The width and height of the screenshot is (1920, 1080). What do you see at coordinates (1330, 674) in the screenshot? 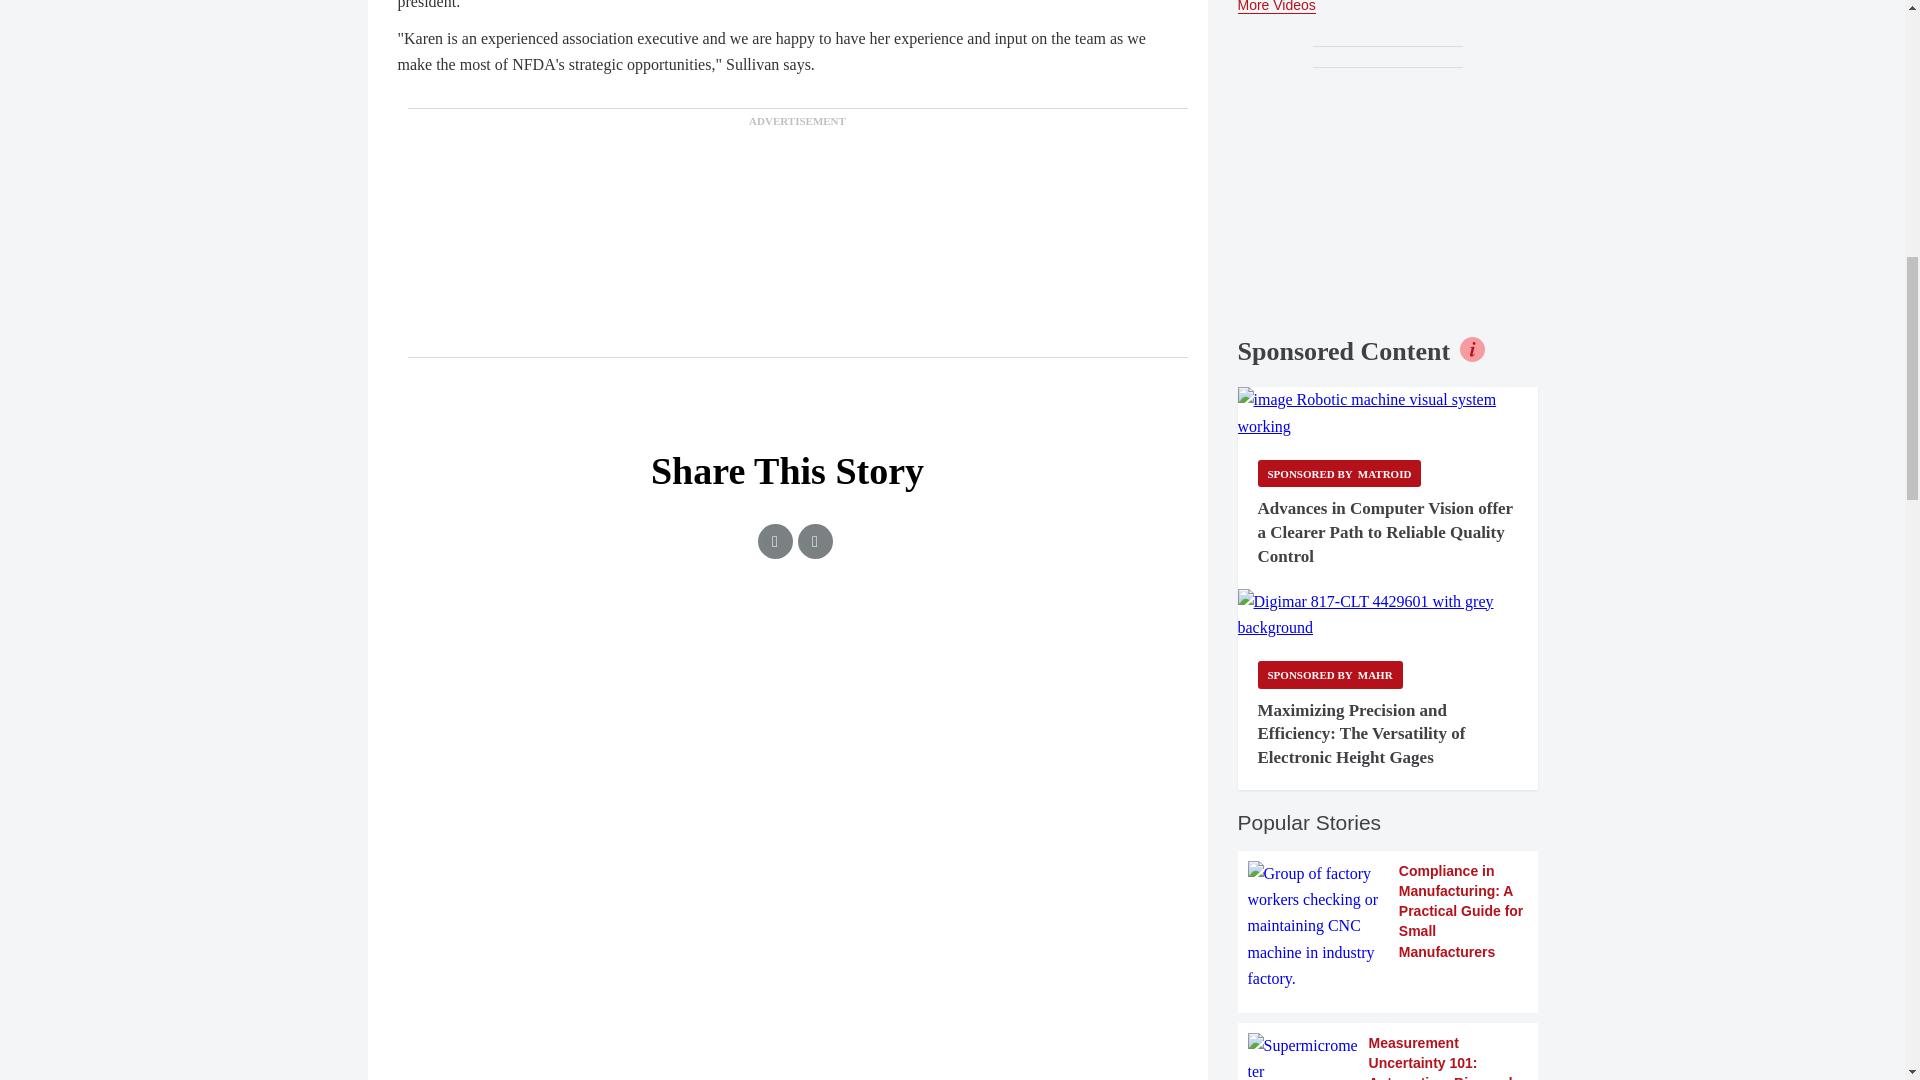
I see `Sponsored by Mahr` at bounding box center [1330, 674].